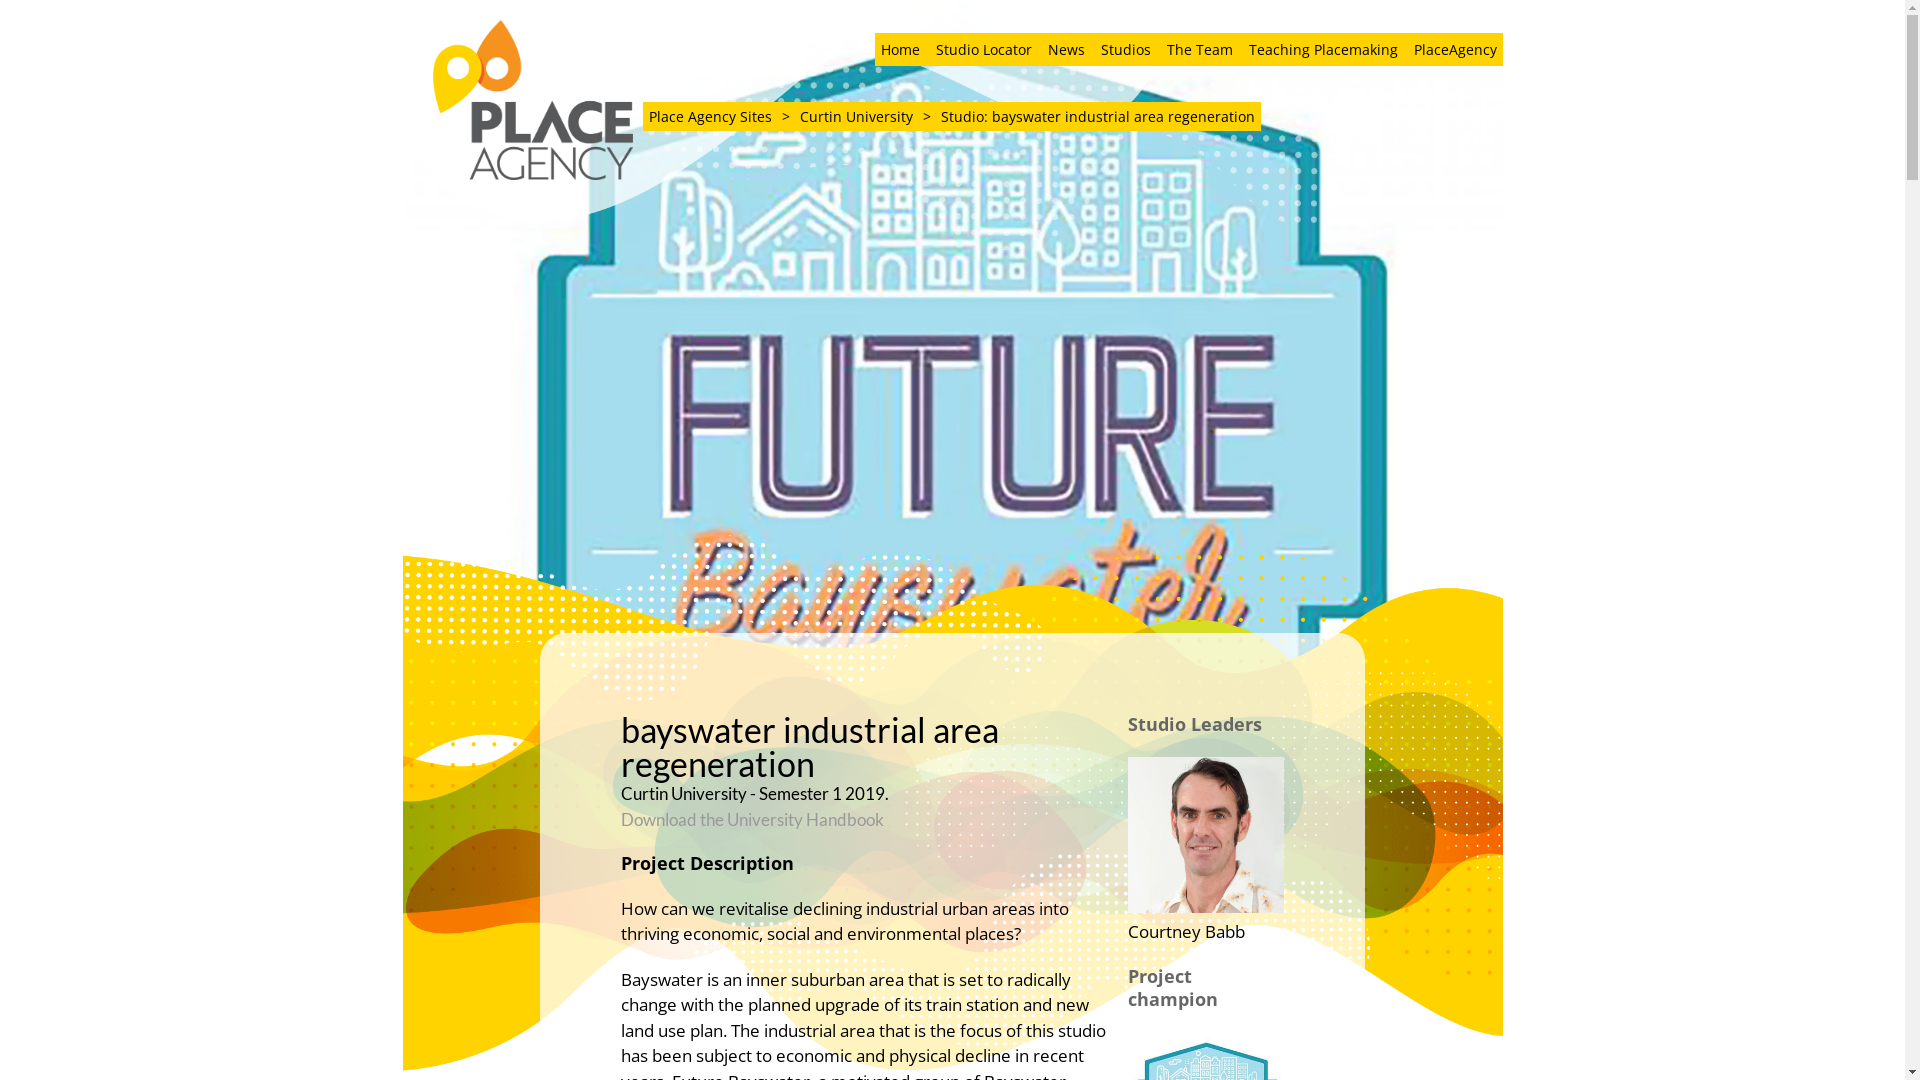 Image resolution: width=1920 pixels, height=1080 pixels. I want to click on Studios, so click(1125, 50).